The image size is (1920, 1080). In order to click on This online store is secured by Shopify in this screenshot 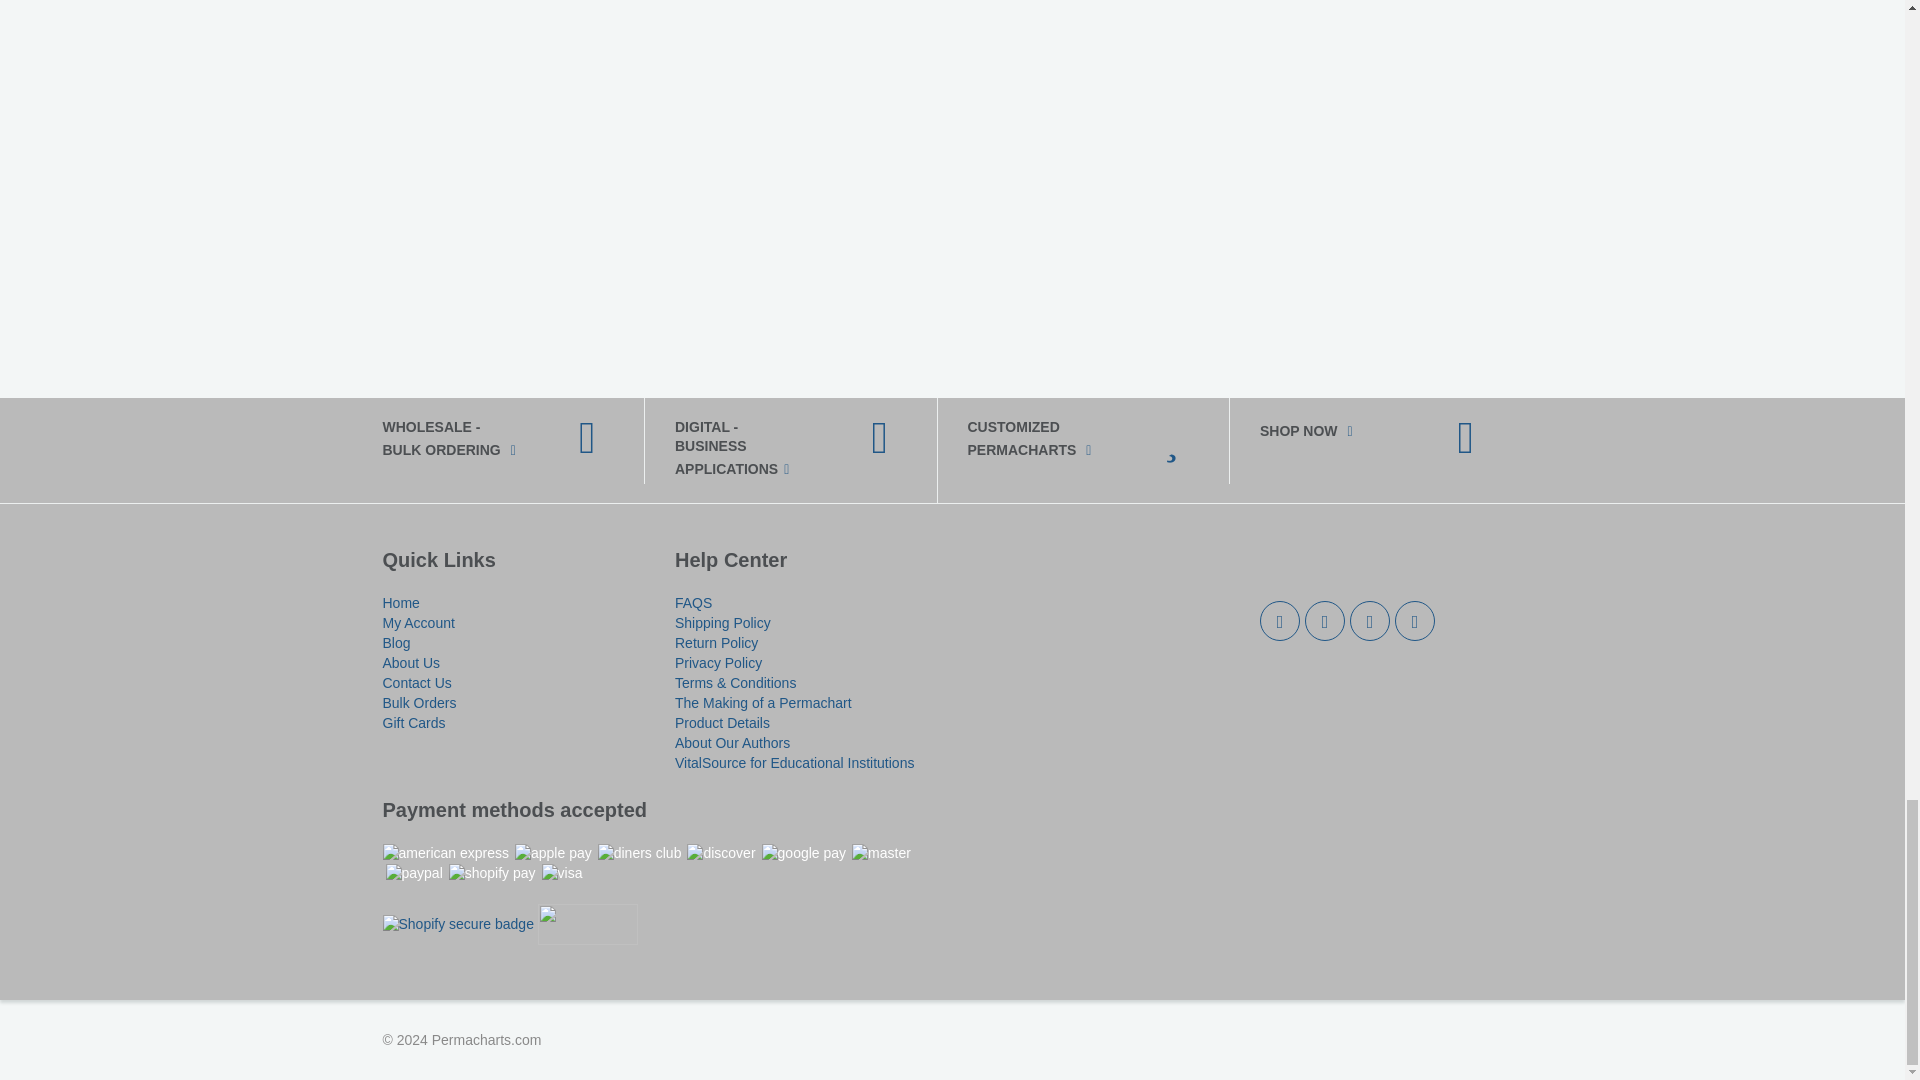, I will do `click(458, 924)`.